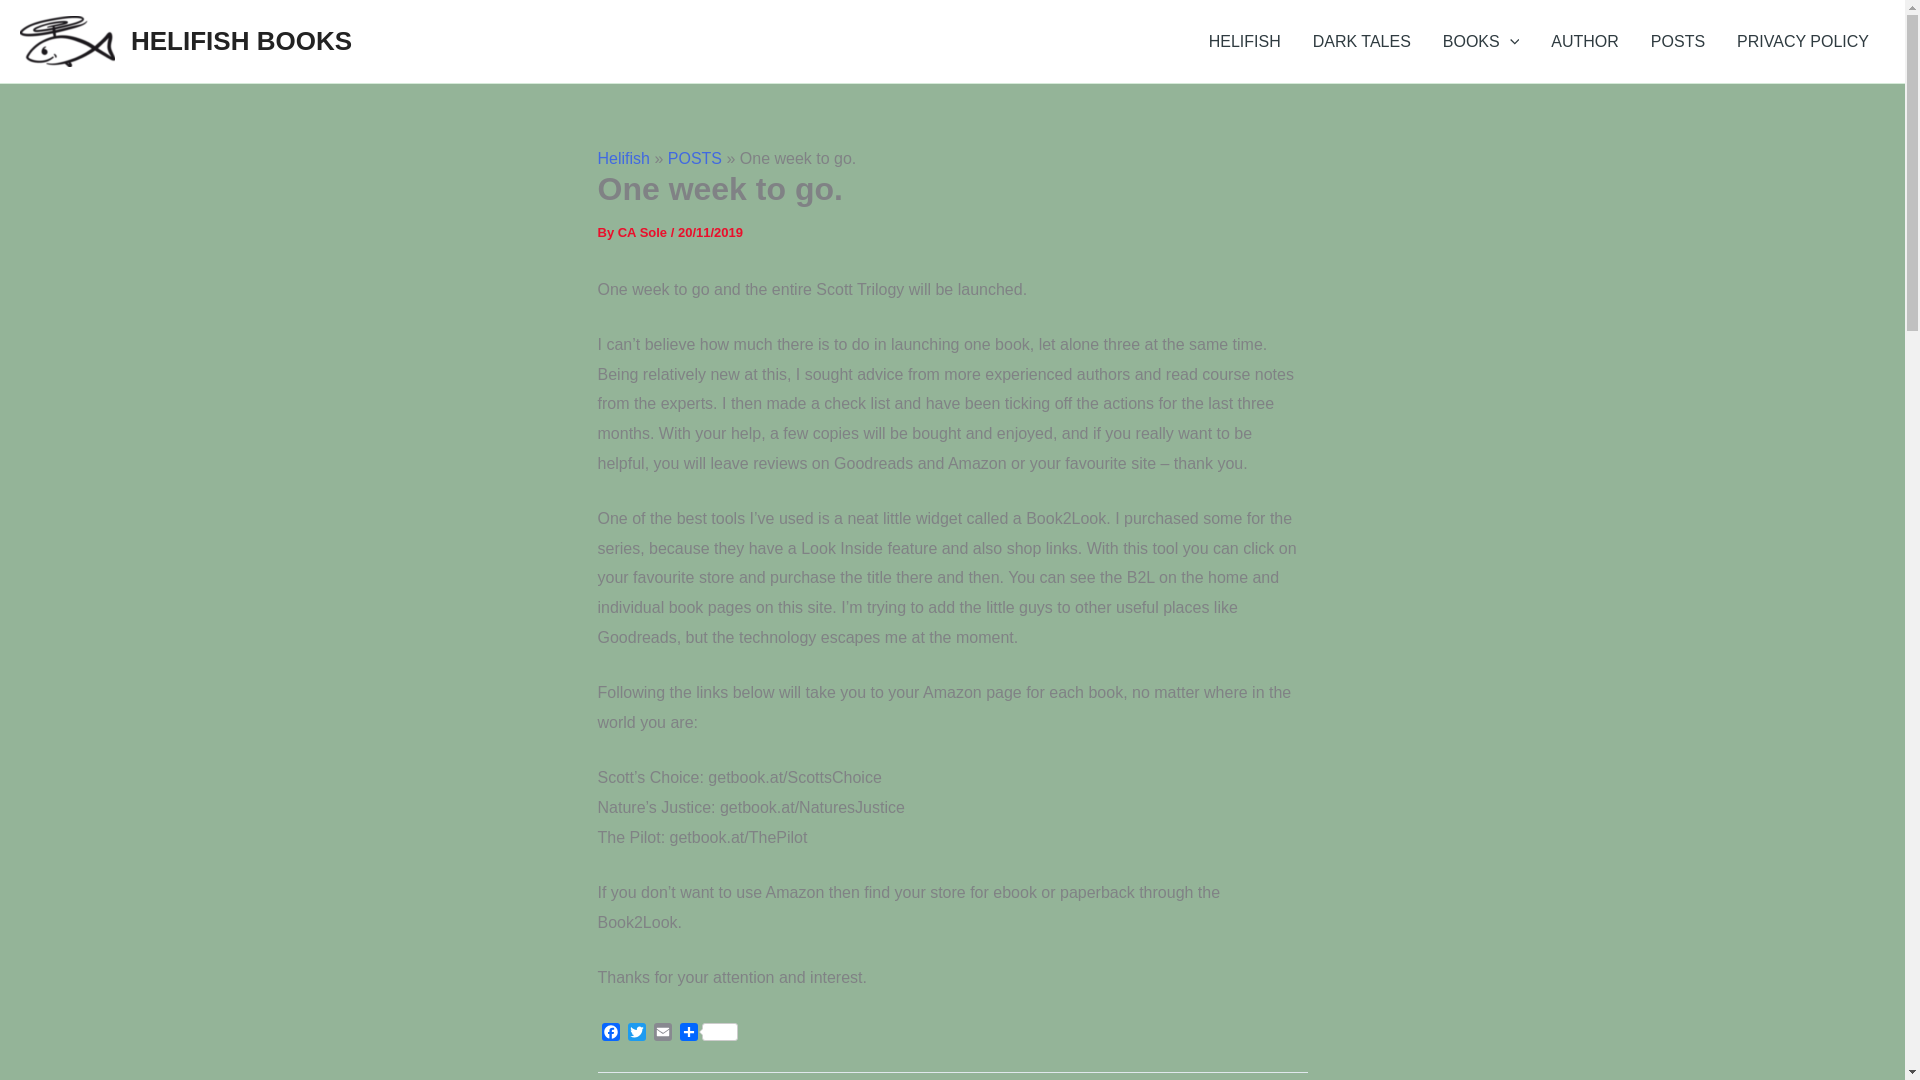 The width and height of the screenshot is (1920, 1080). What do you see at coordinates (644, 232) in the screenshot?
I see `CA Sole` at bounding box center [644, 232].